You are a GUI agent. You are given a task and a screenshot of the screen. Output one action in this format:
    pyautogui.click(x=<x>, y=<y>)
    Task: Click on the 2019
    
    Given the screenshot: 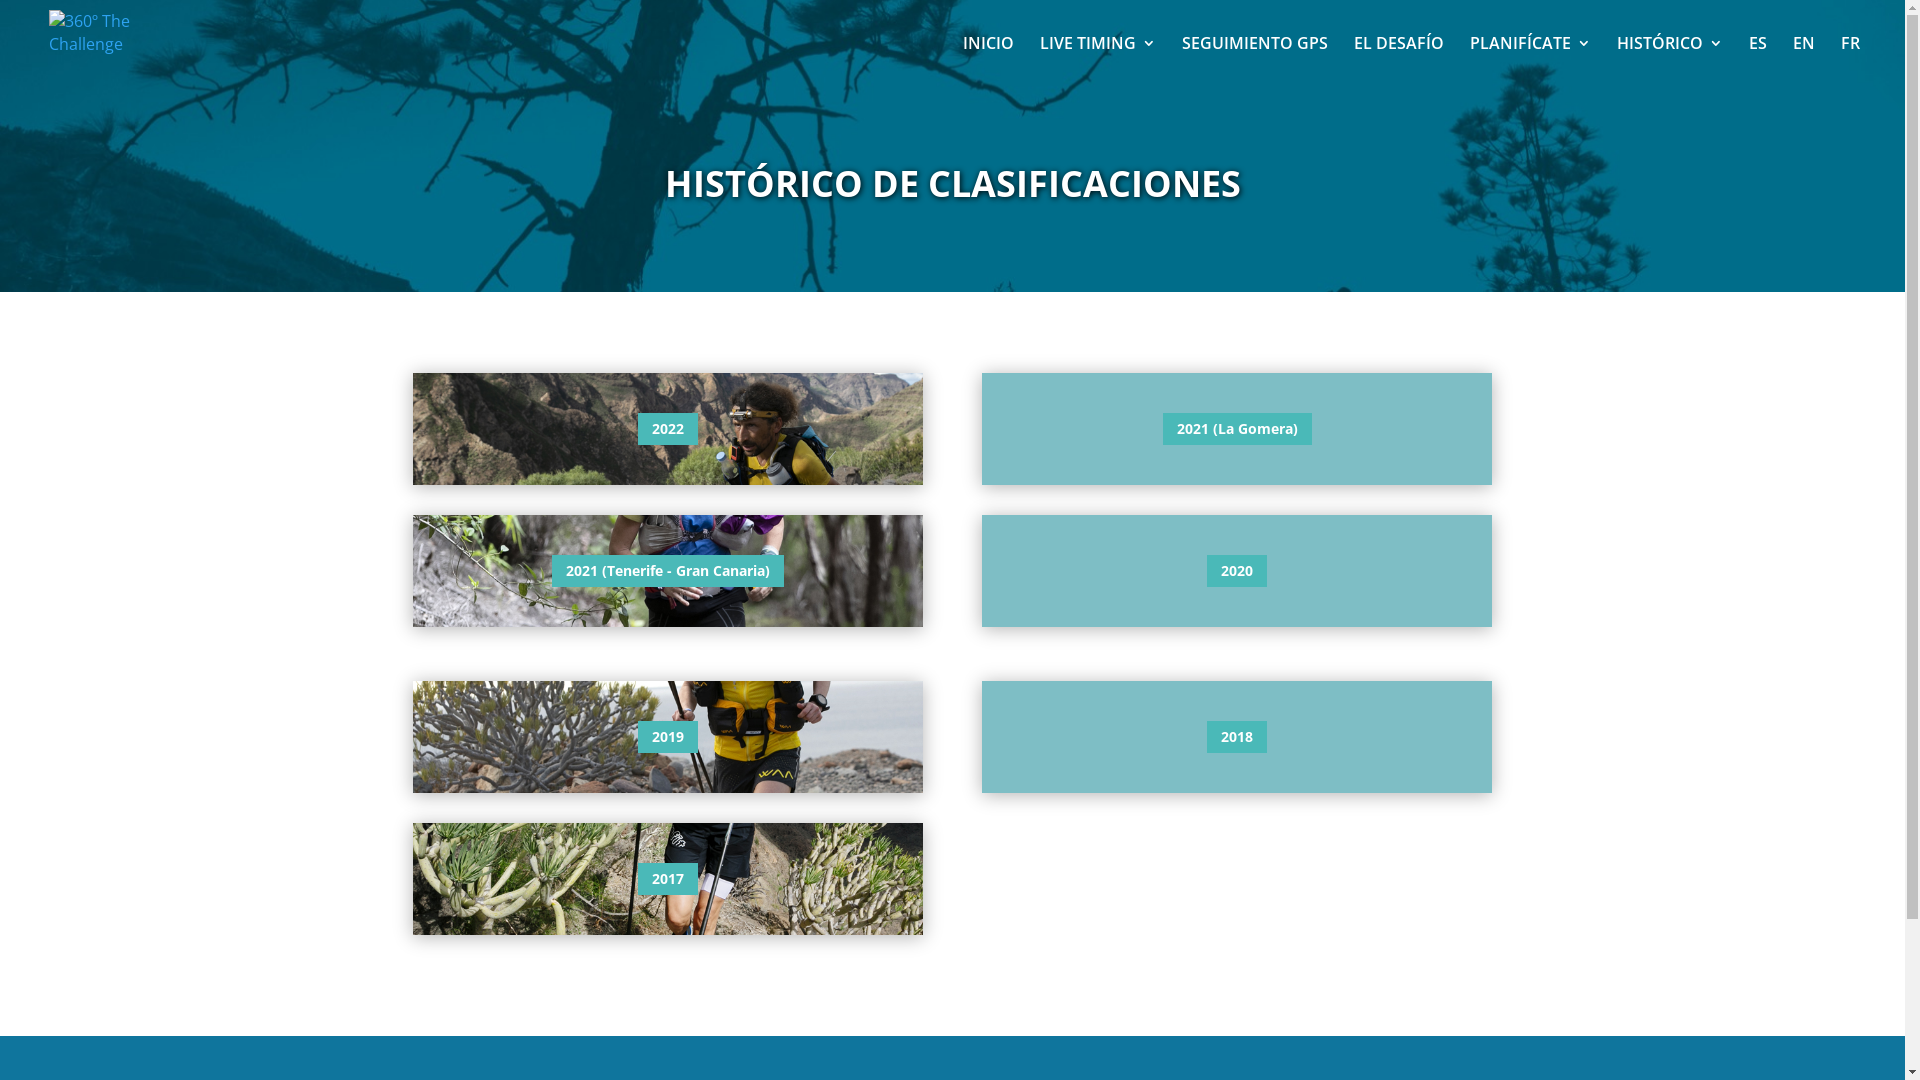 What is the action you would take?
    pyautogui.click(x=668, y=737)
    